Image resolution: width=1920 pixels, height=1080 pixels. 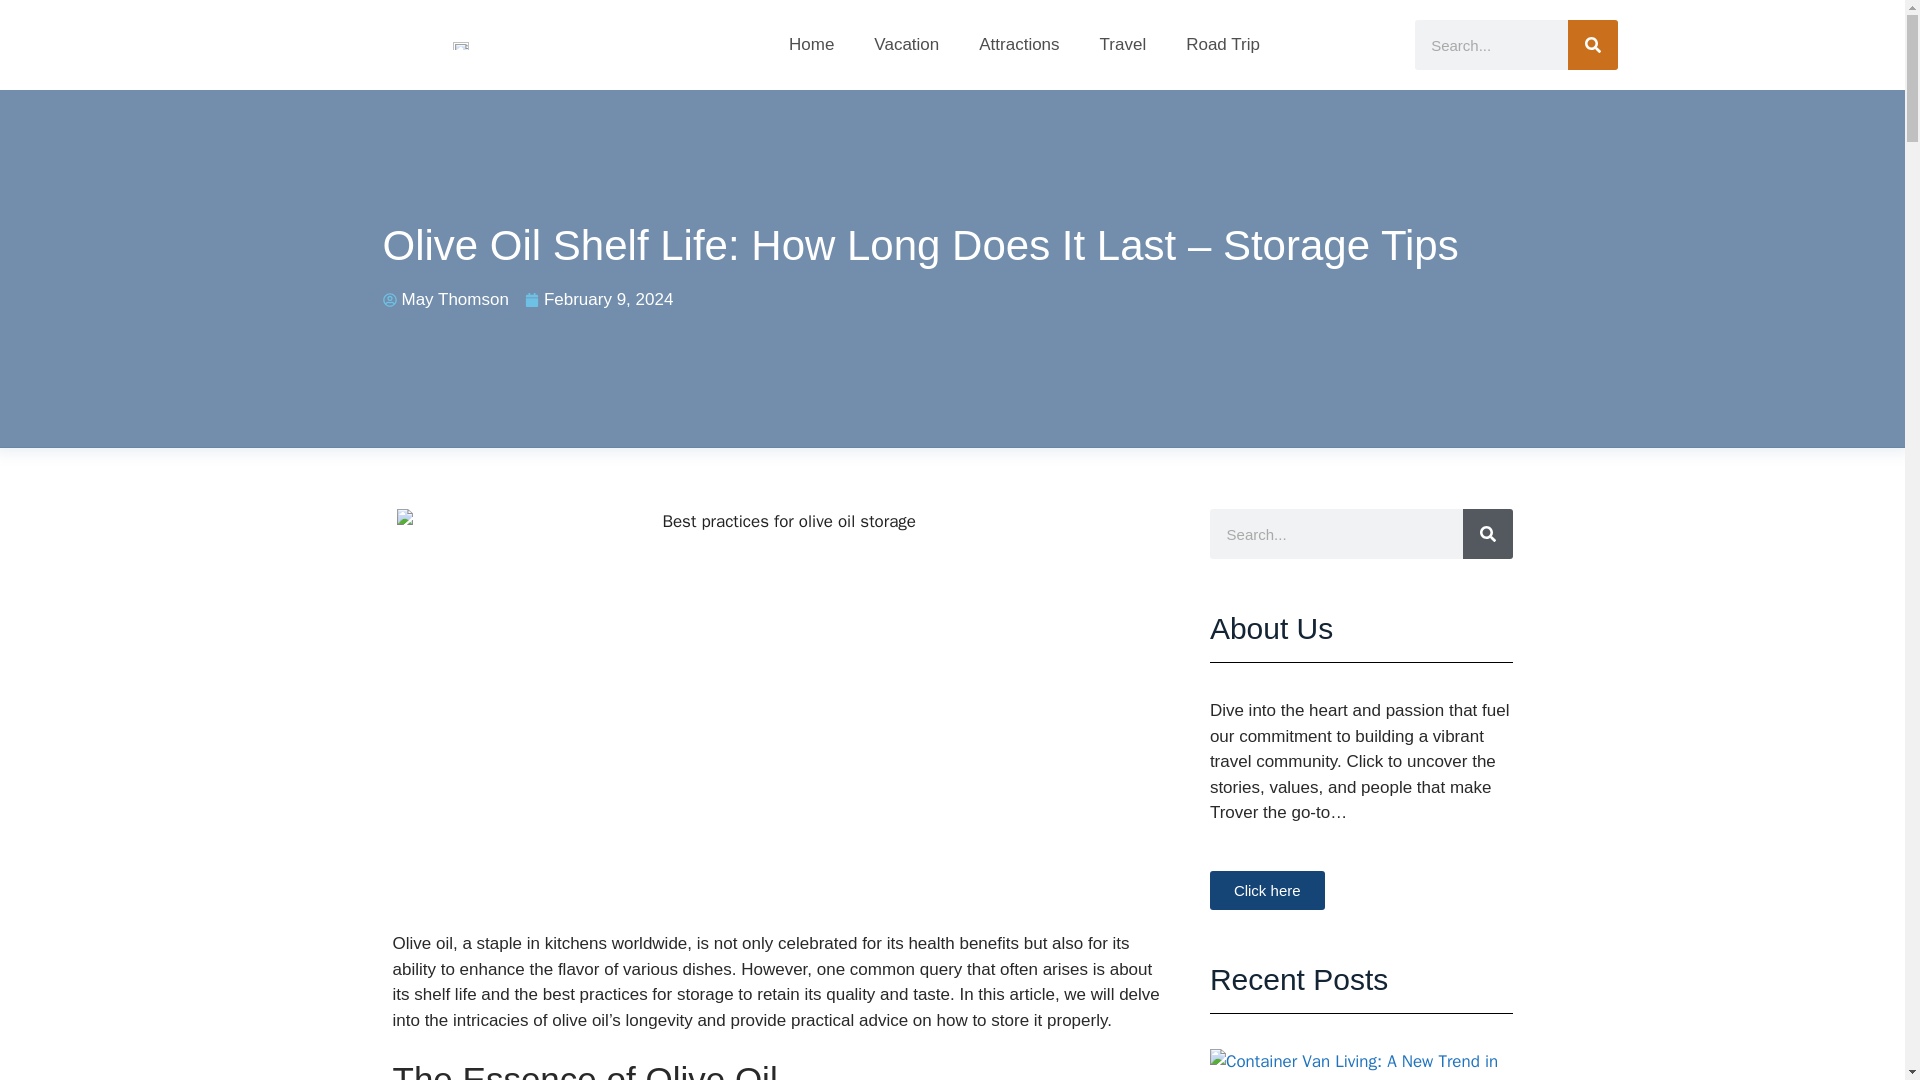 I want to click on Attractions, so click(x=1018, y=44).